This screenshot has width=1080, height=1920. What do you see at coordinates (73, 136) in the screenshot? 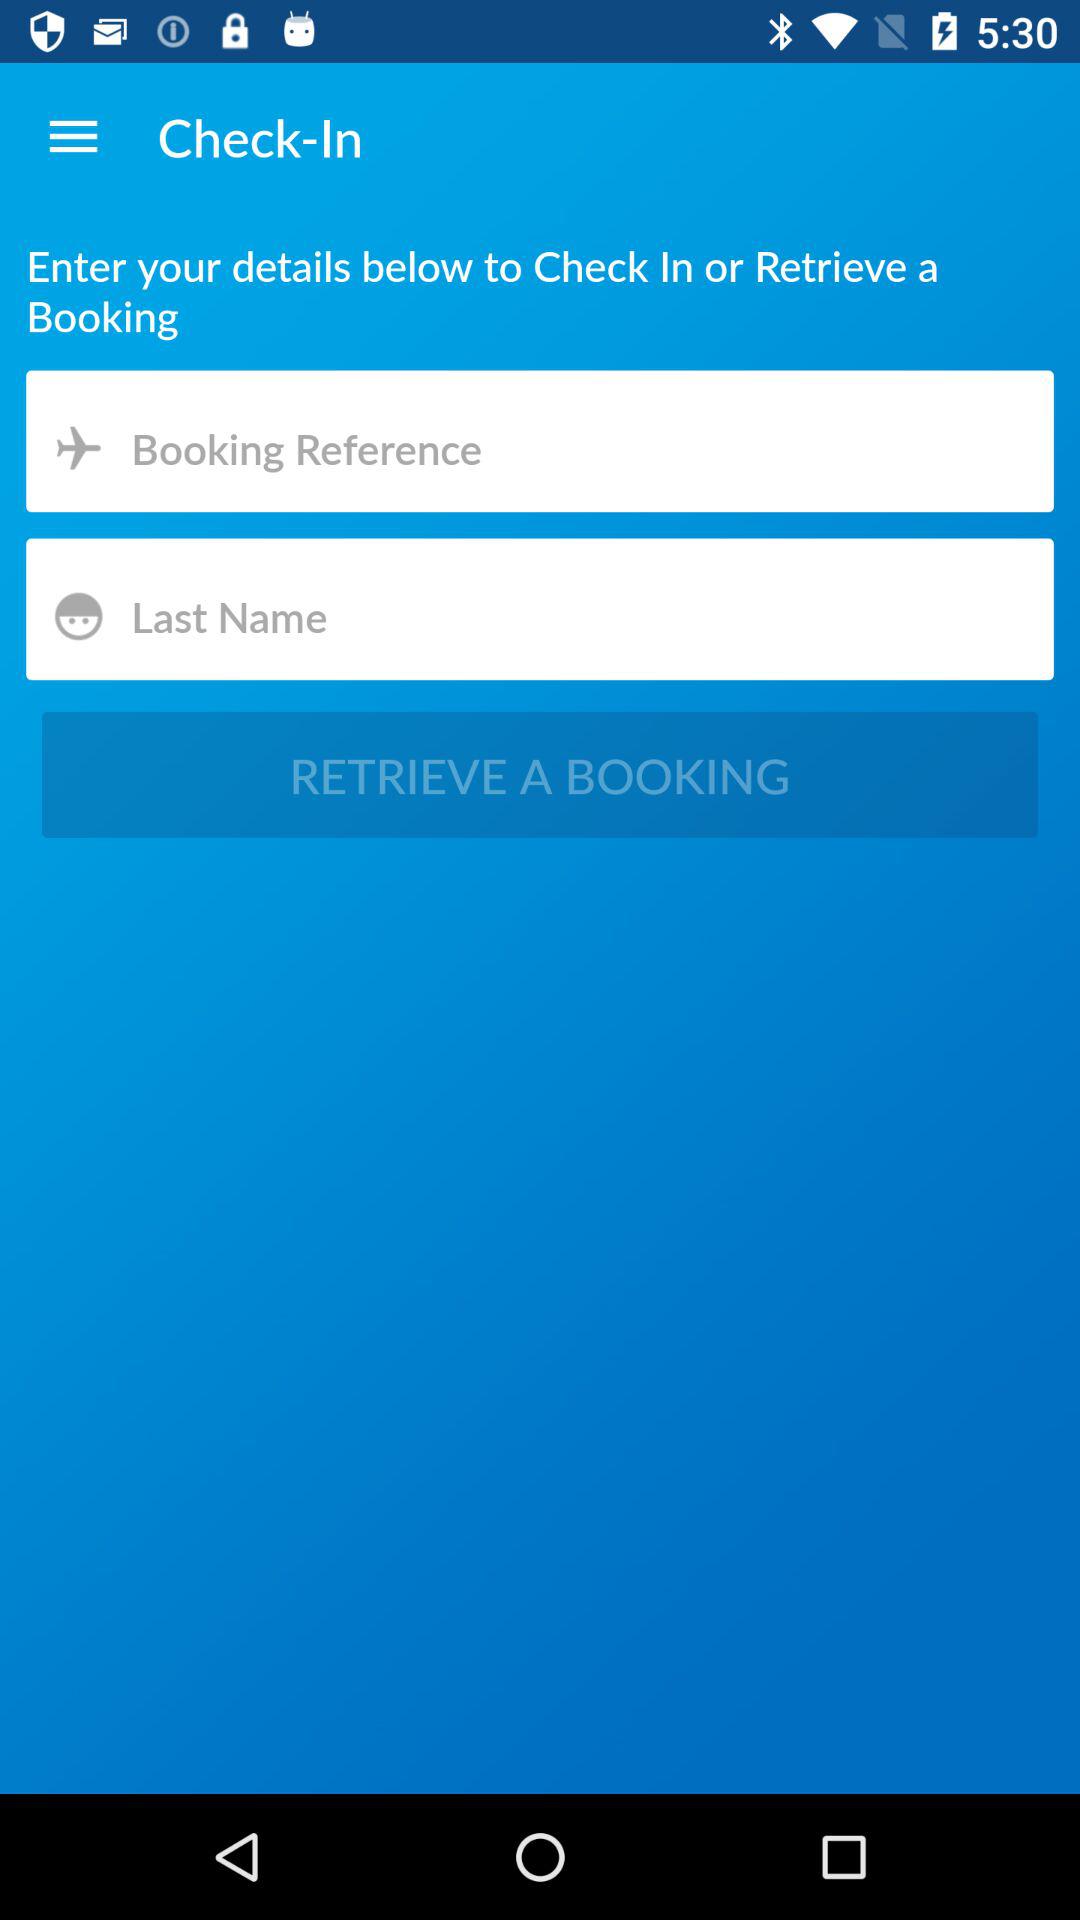
I see `open the app next to check-in item` at bounding box center [73, 136].